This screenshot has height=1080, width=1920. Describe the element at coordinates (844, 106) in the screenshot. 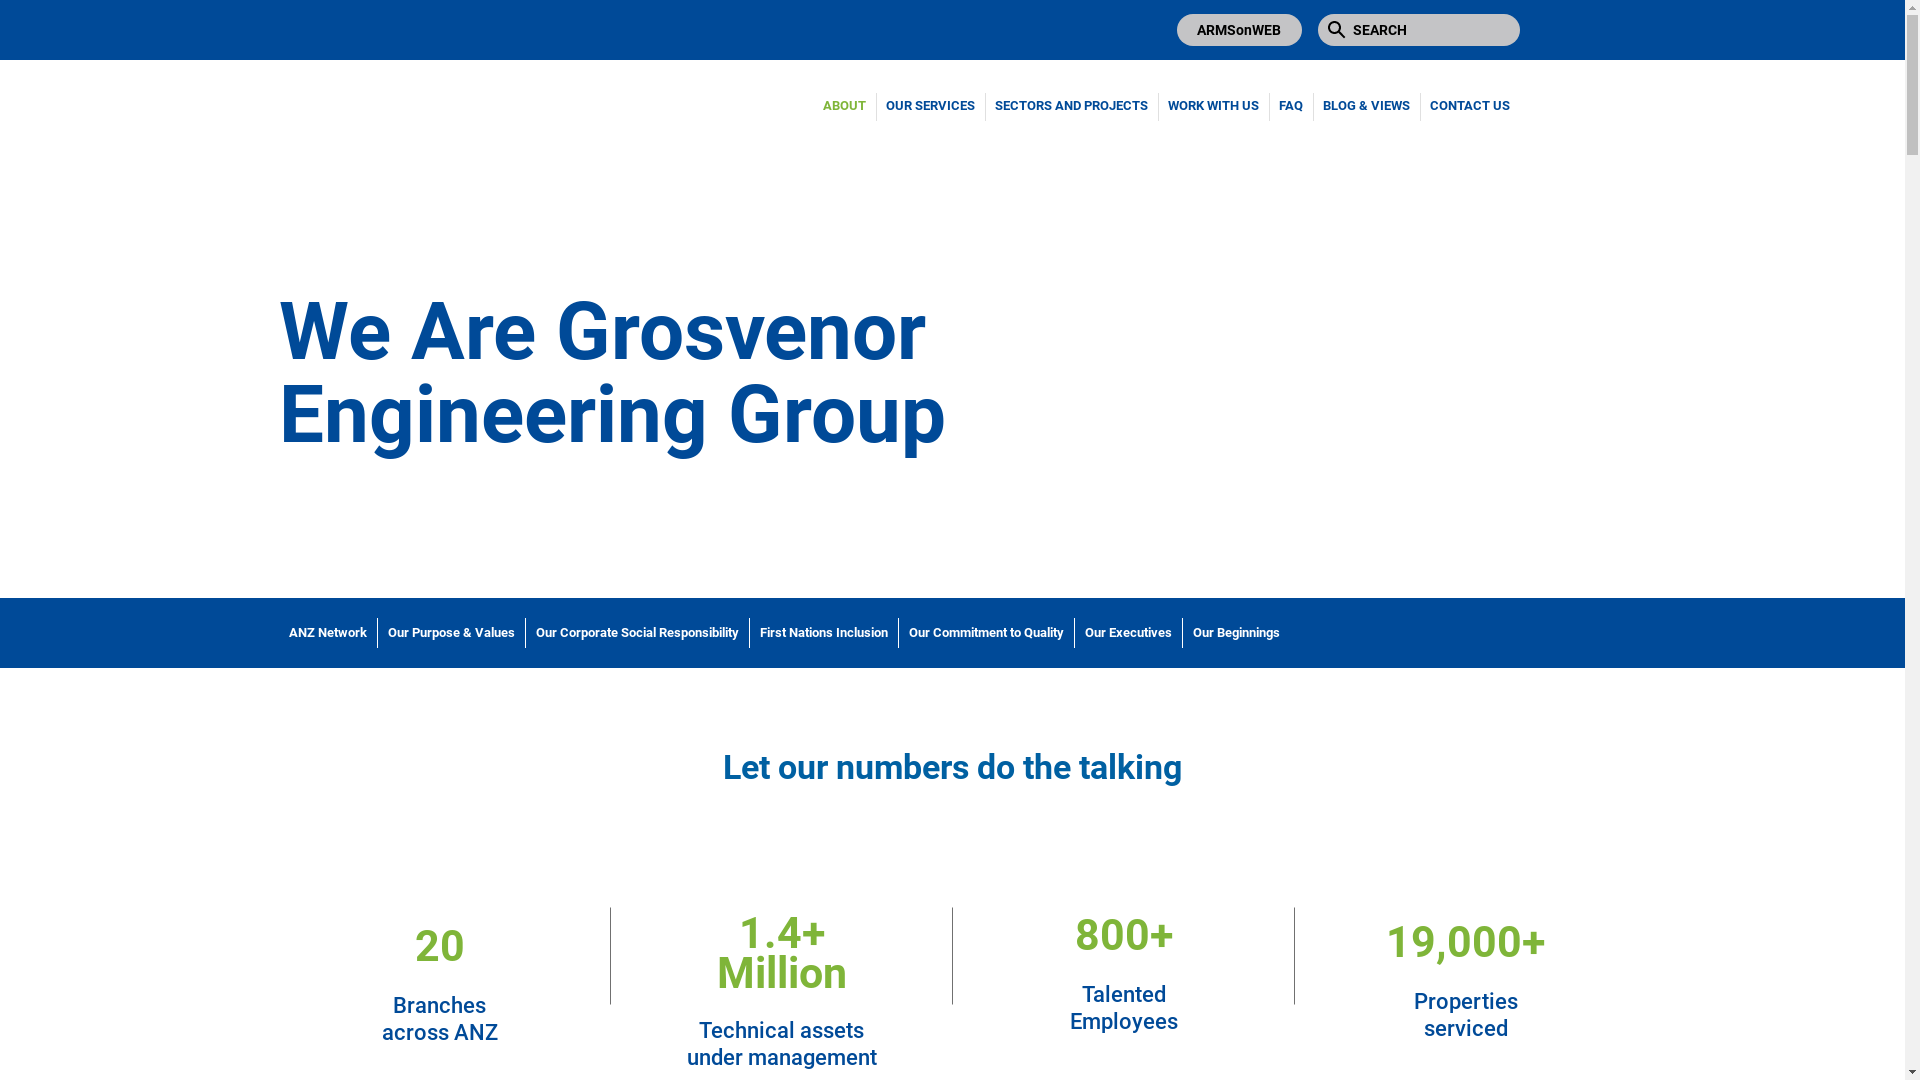

I see `ABOUT` at that location.